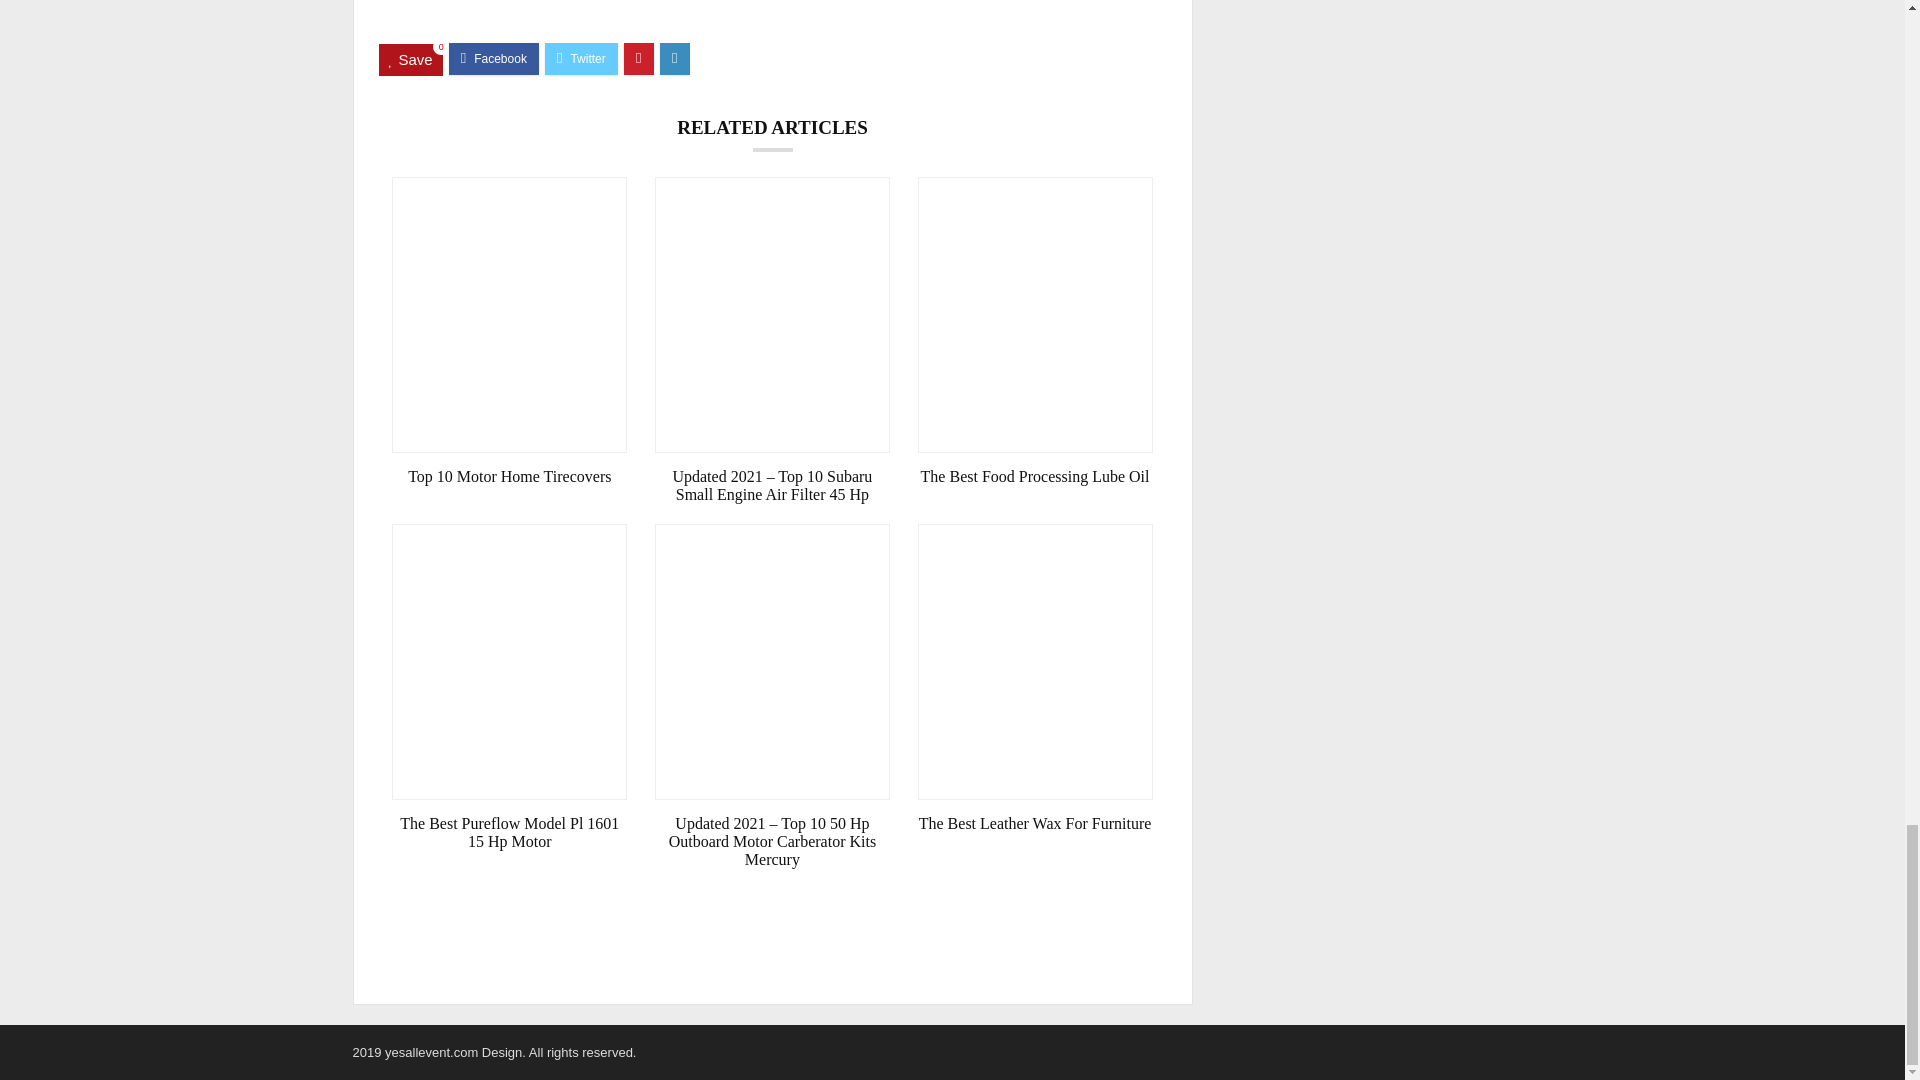 The width and height of the screenshot is (1920, 1080). What do you see at coordinates (1035, 824) in the screenshot?
I see `The Best Leather Wax For Furniture` at bounding box center [1035, 824].